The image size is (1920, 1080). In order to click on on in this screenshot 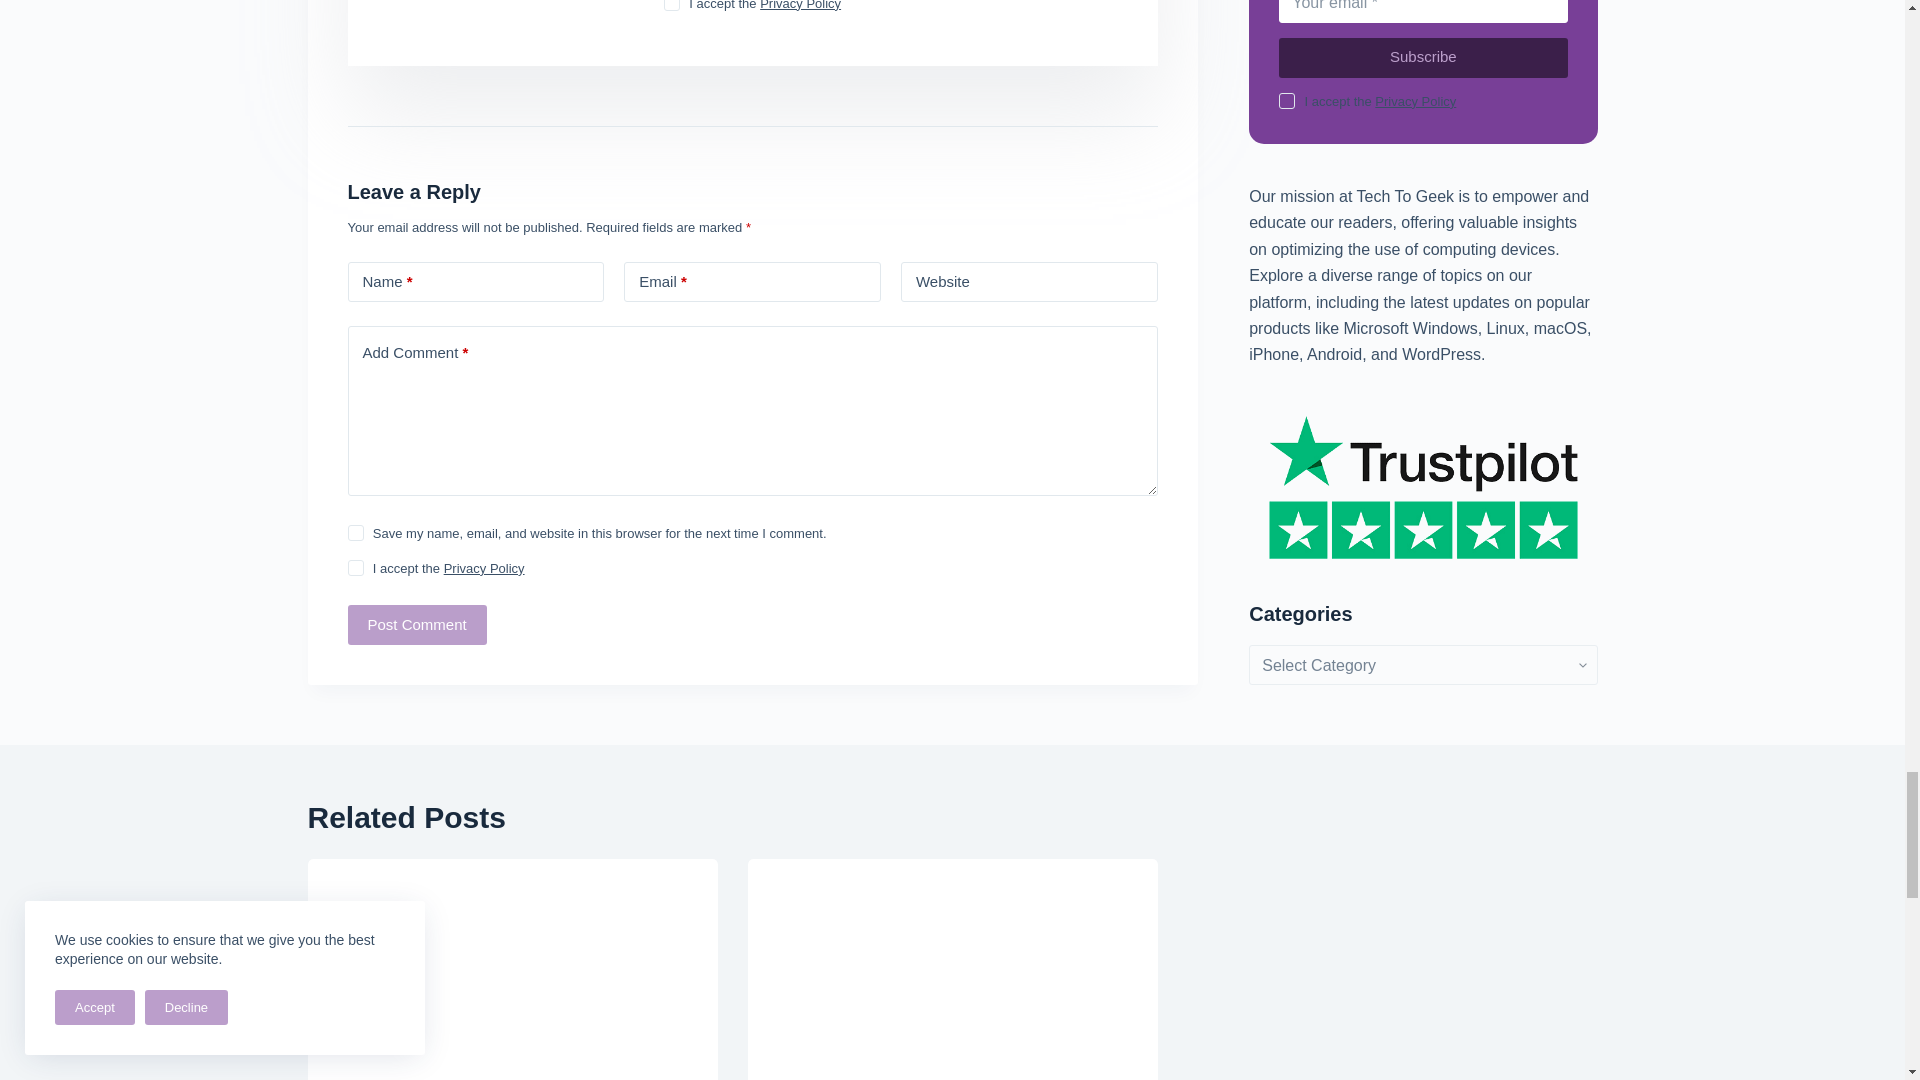, I will do `click(356, 568)`.